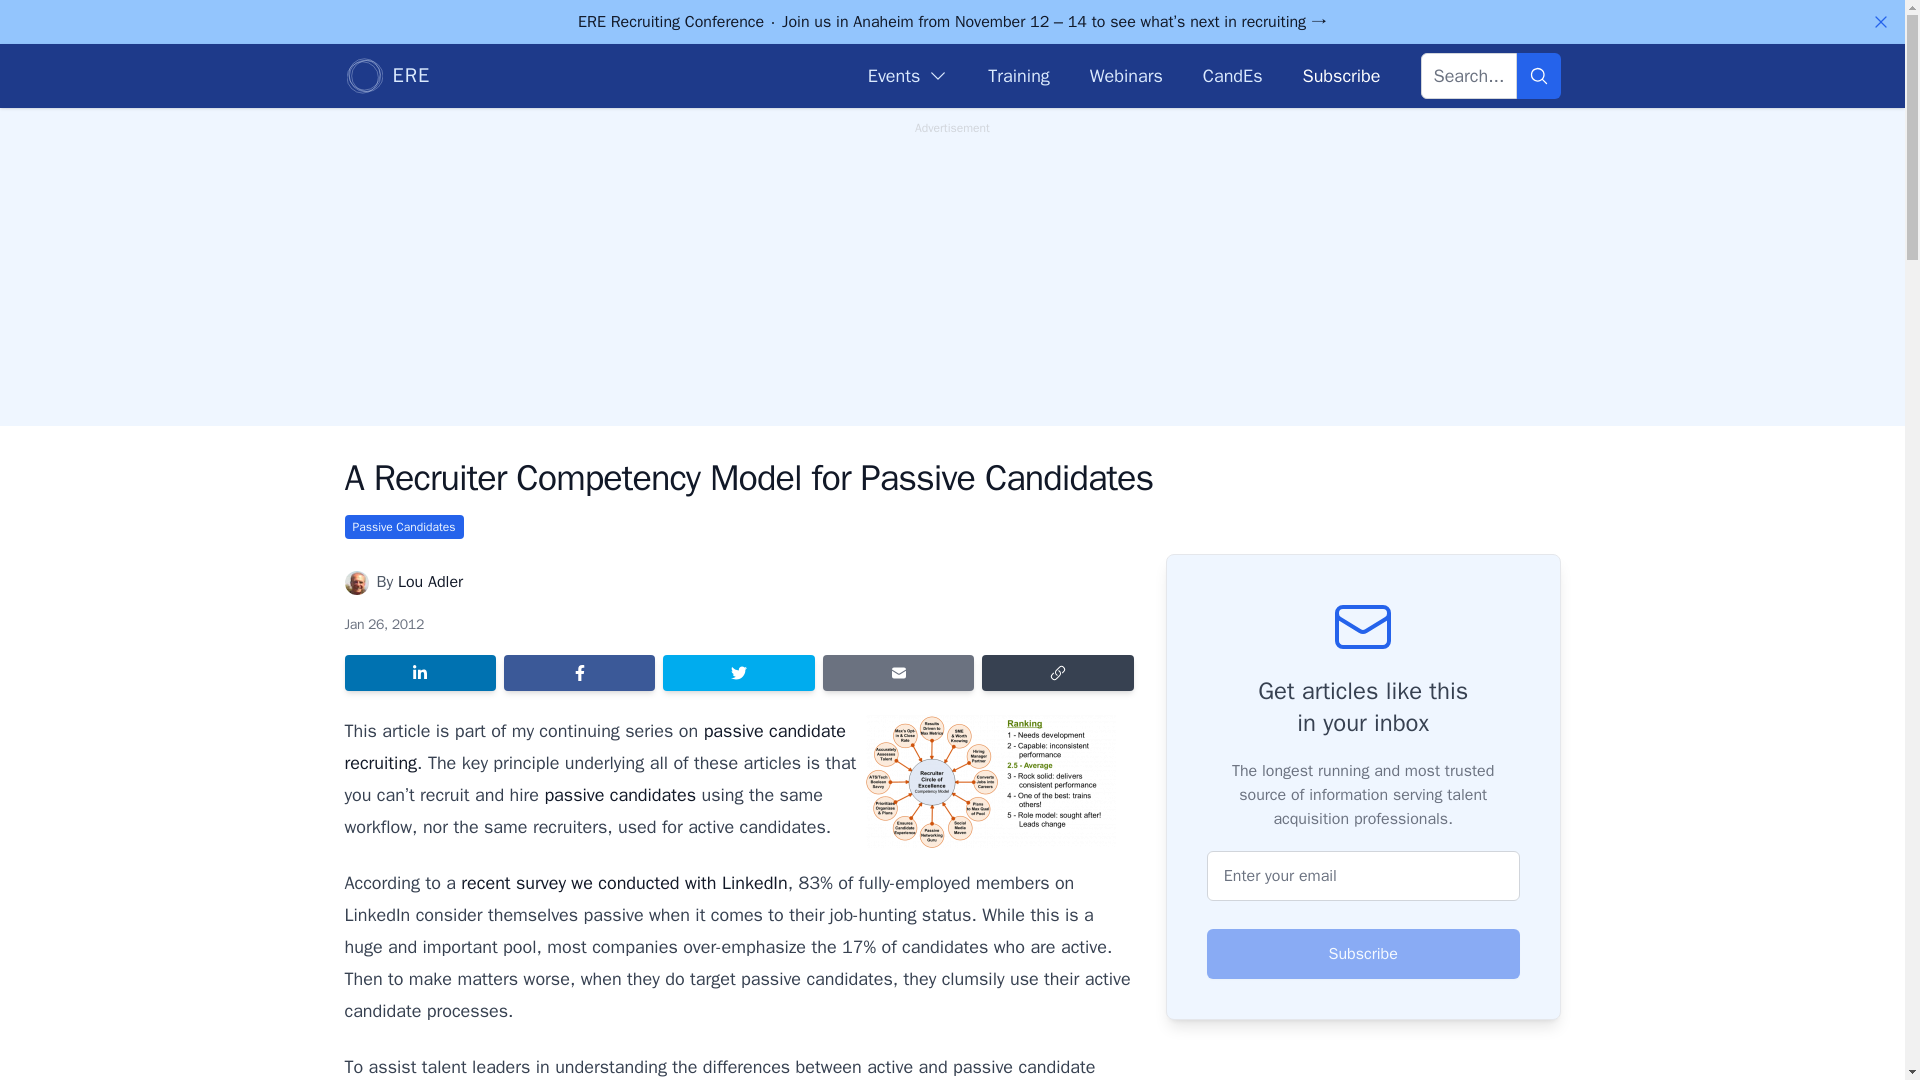  What do you see at coordinates (990, 780) in the screenshot?
I see `Recruiter Circle of Excellence.jpg` at bounding box center [990, 780].